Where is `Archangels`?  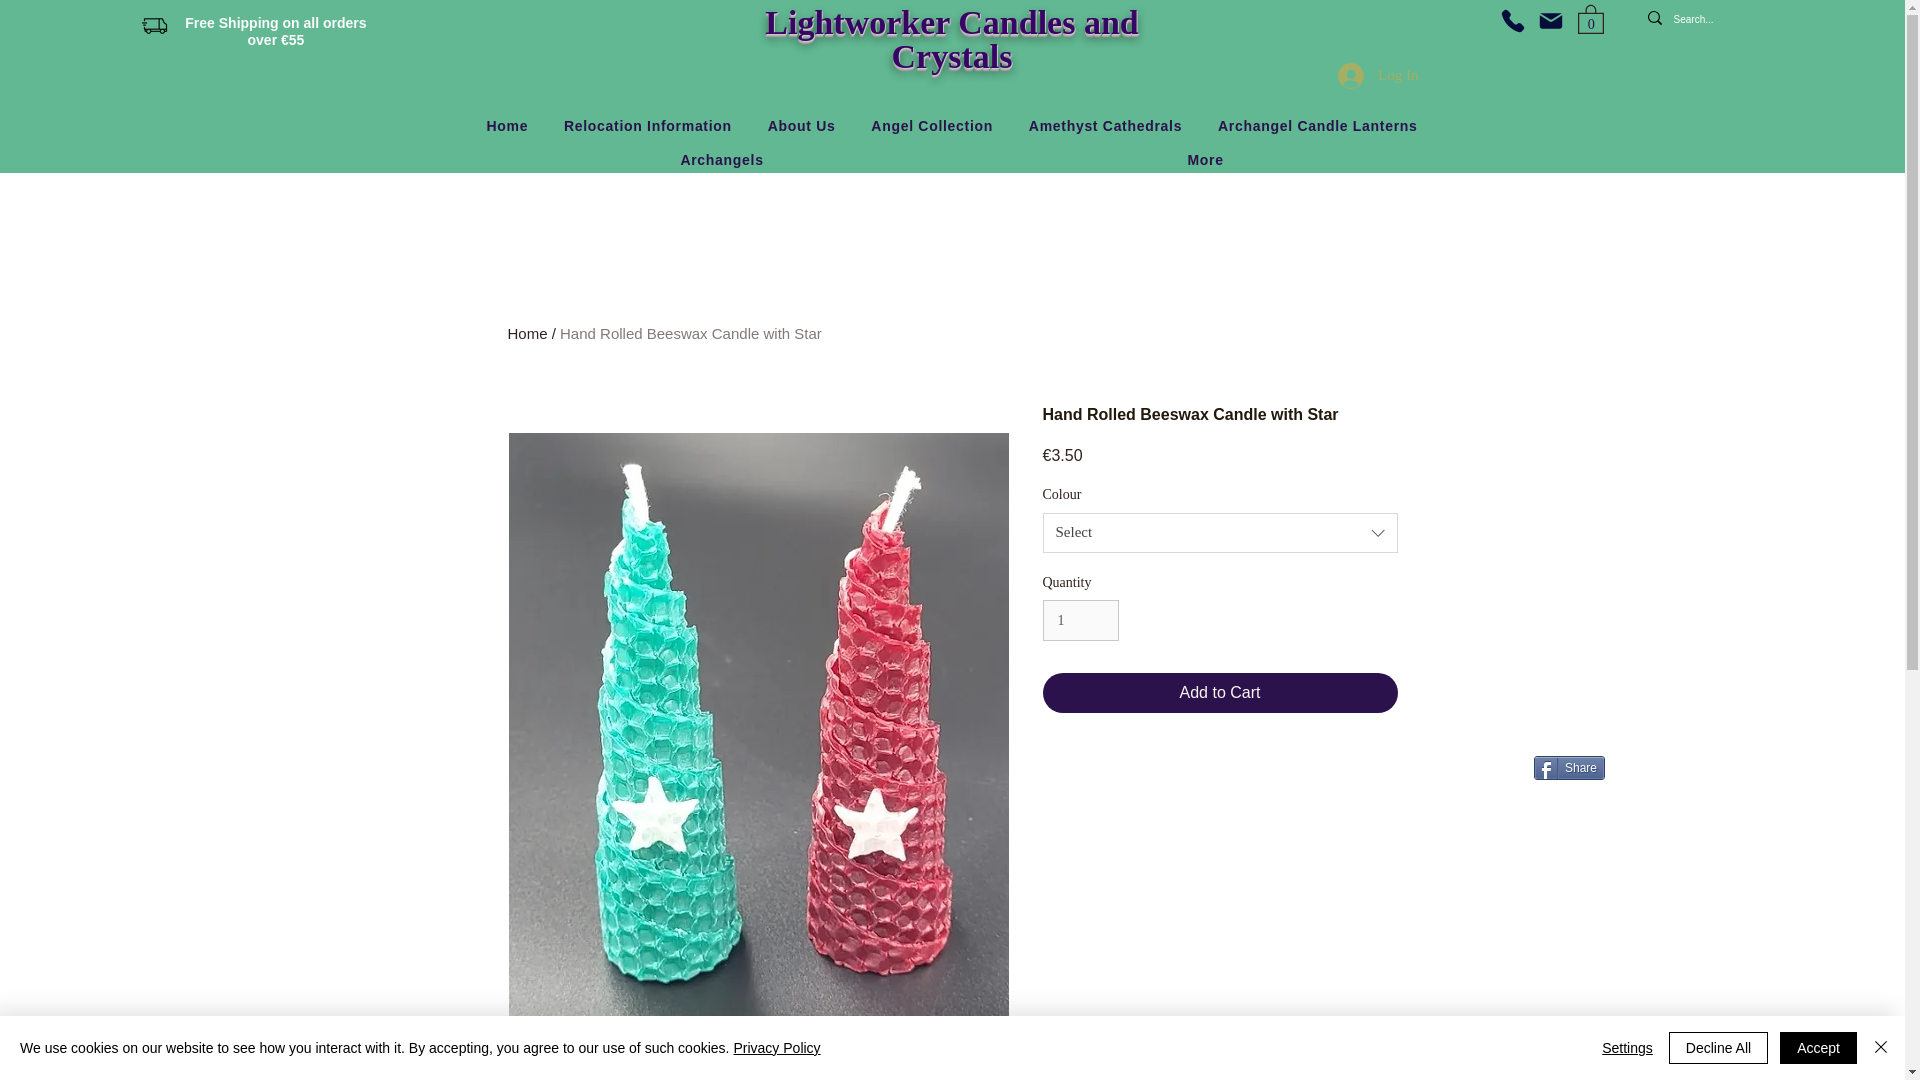
Archangels is located at coordinates (722, 159).